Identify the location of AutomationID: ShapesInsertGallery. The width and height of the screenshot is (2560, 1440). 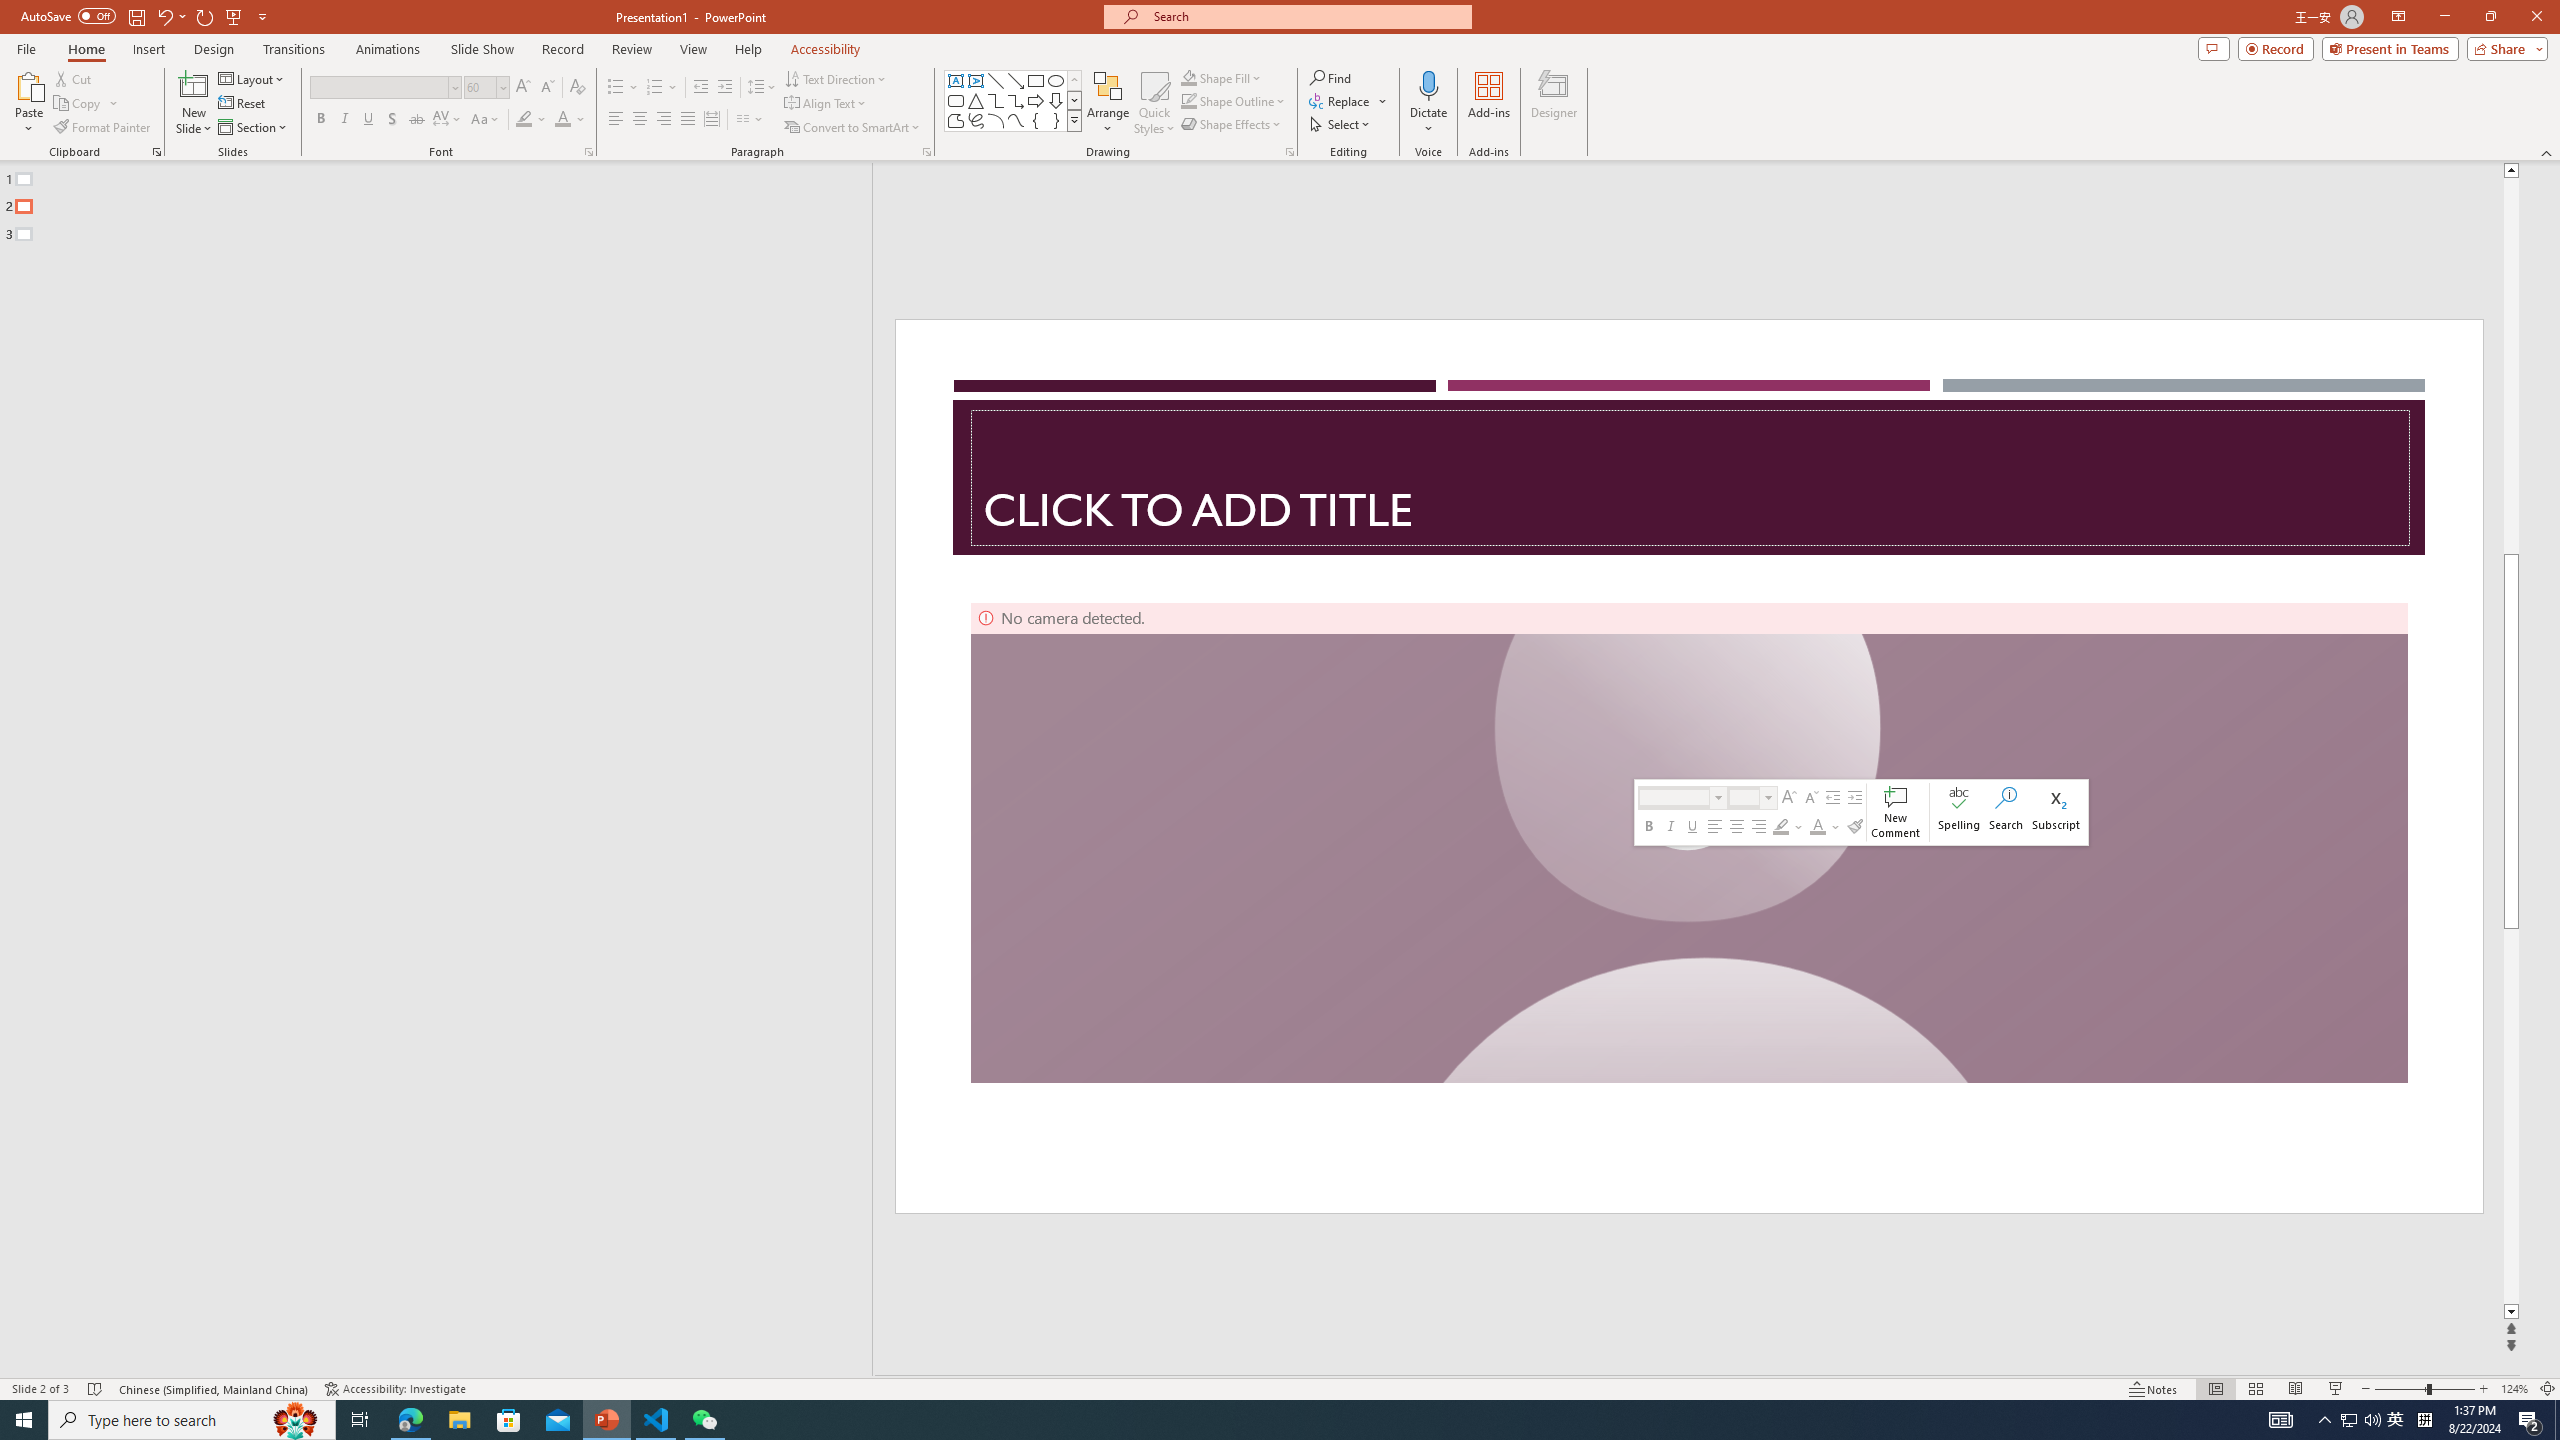
(1014, 101).